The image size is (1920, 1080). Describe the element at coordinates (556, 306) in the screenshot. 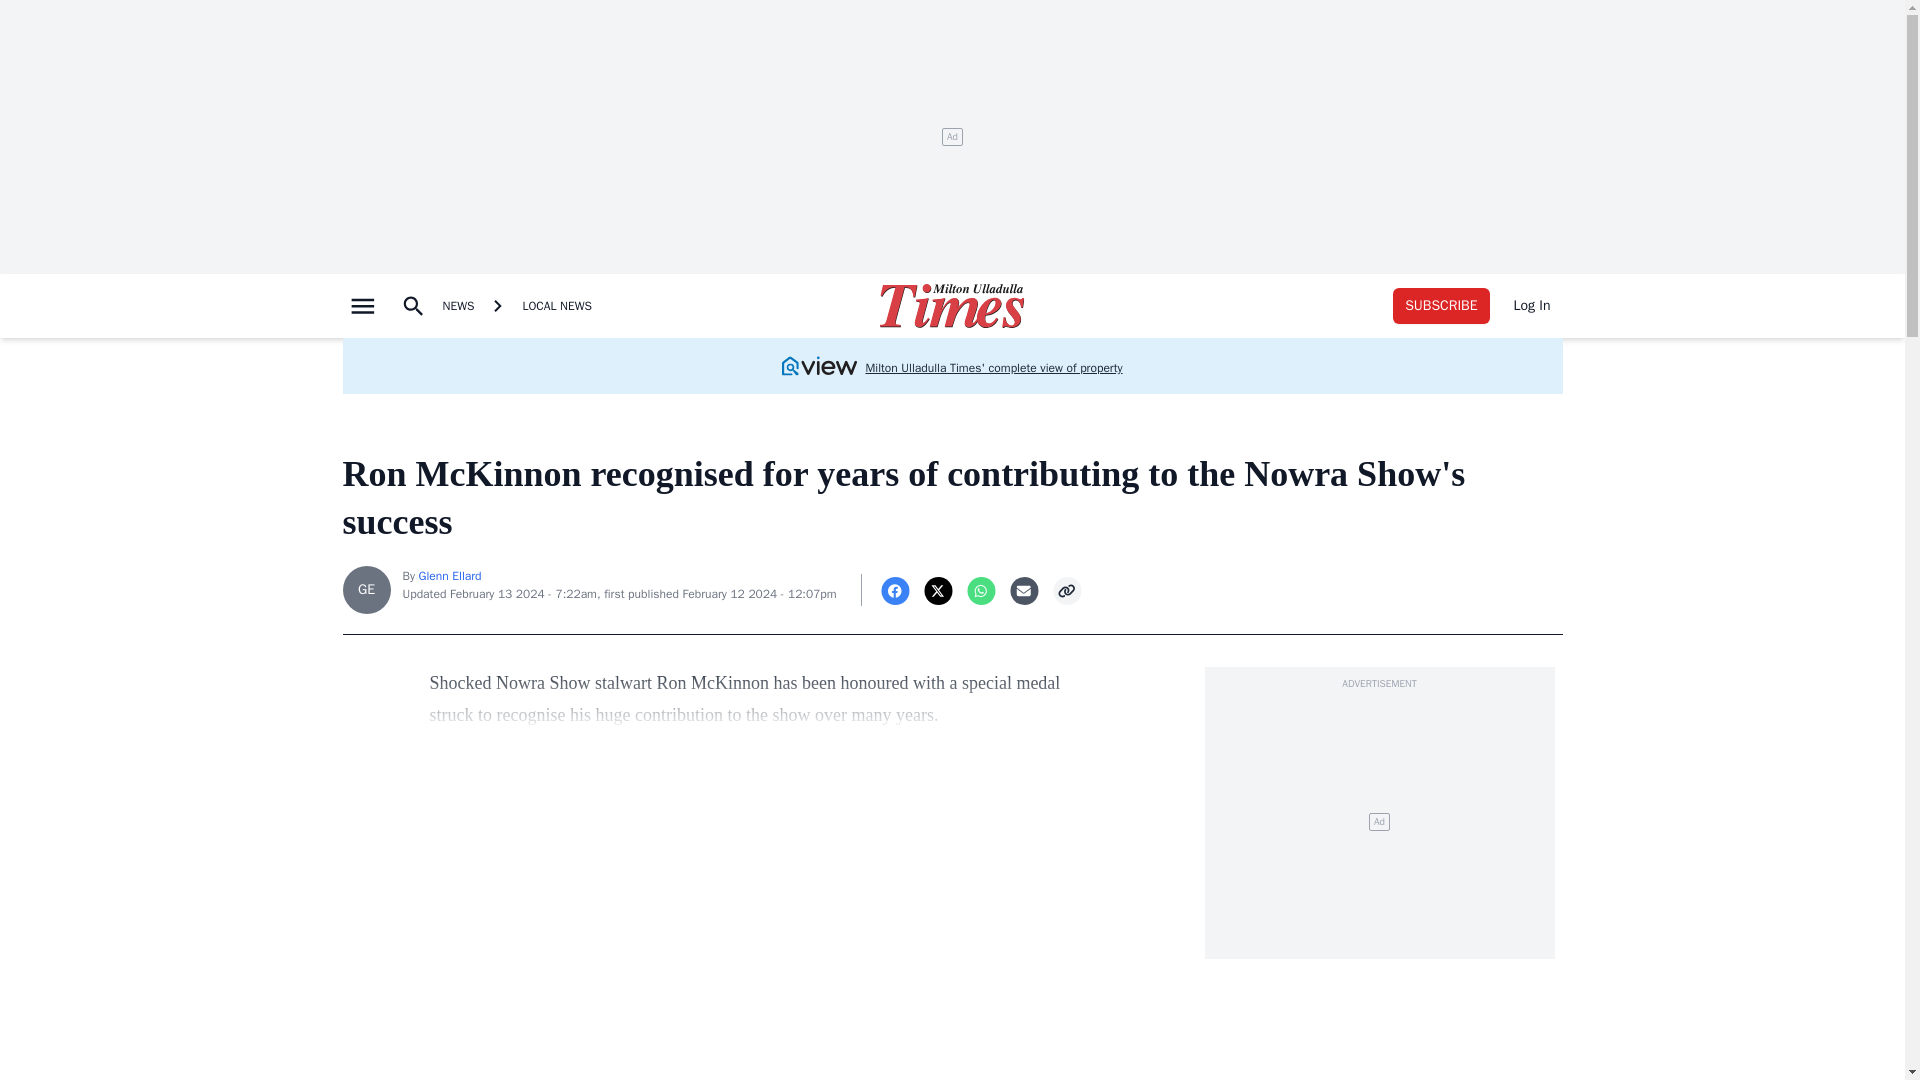

I see `LOCAL NEWS` at that location.